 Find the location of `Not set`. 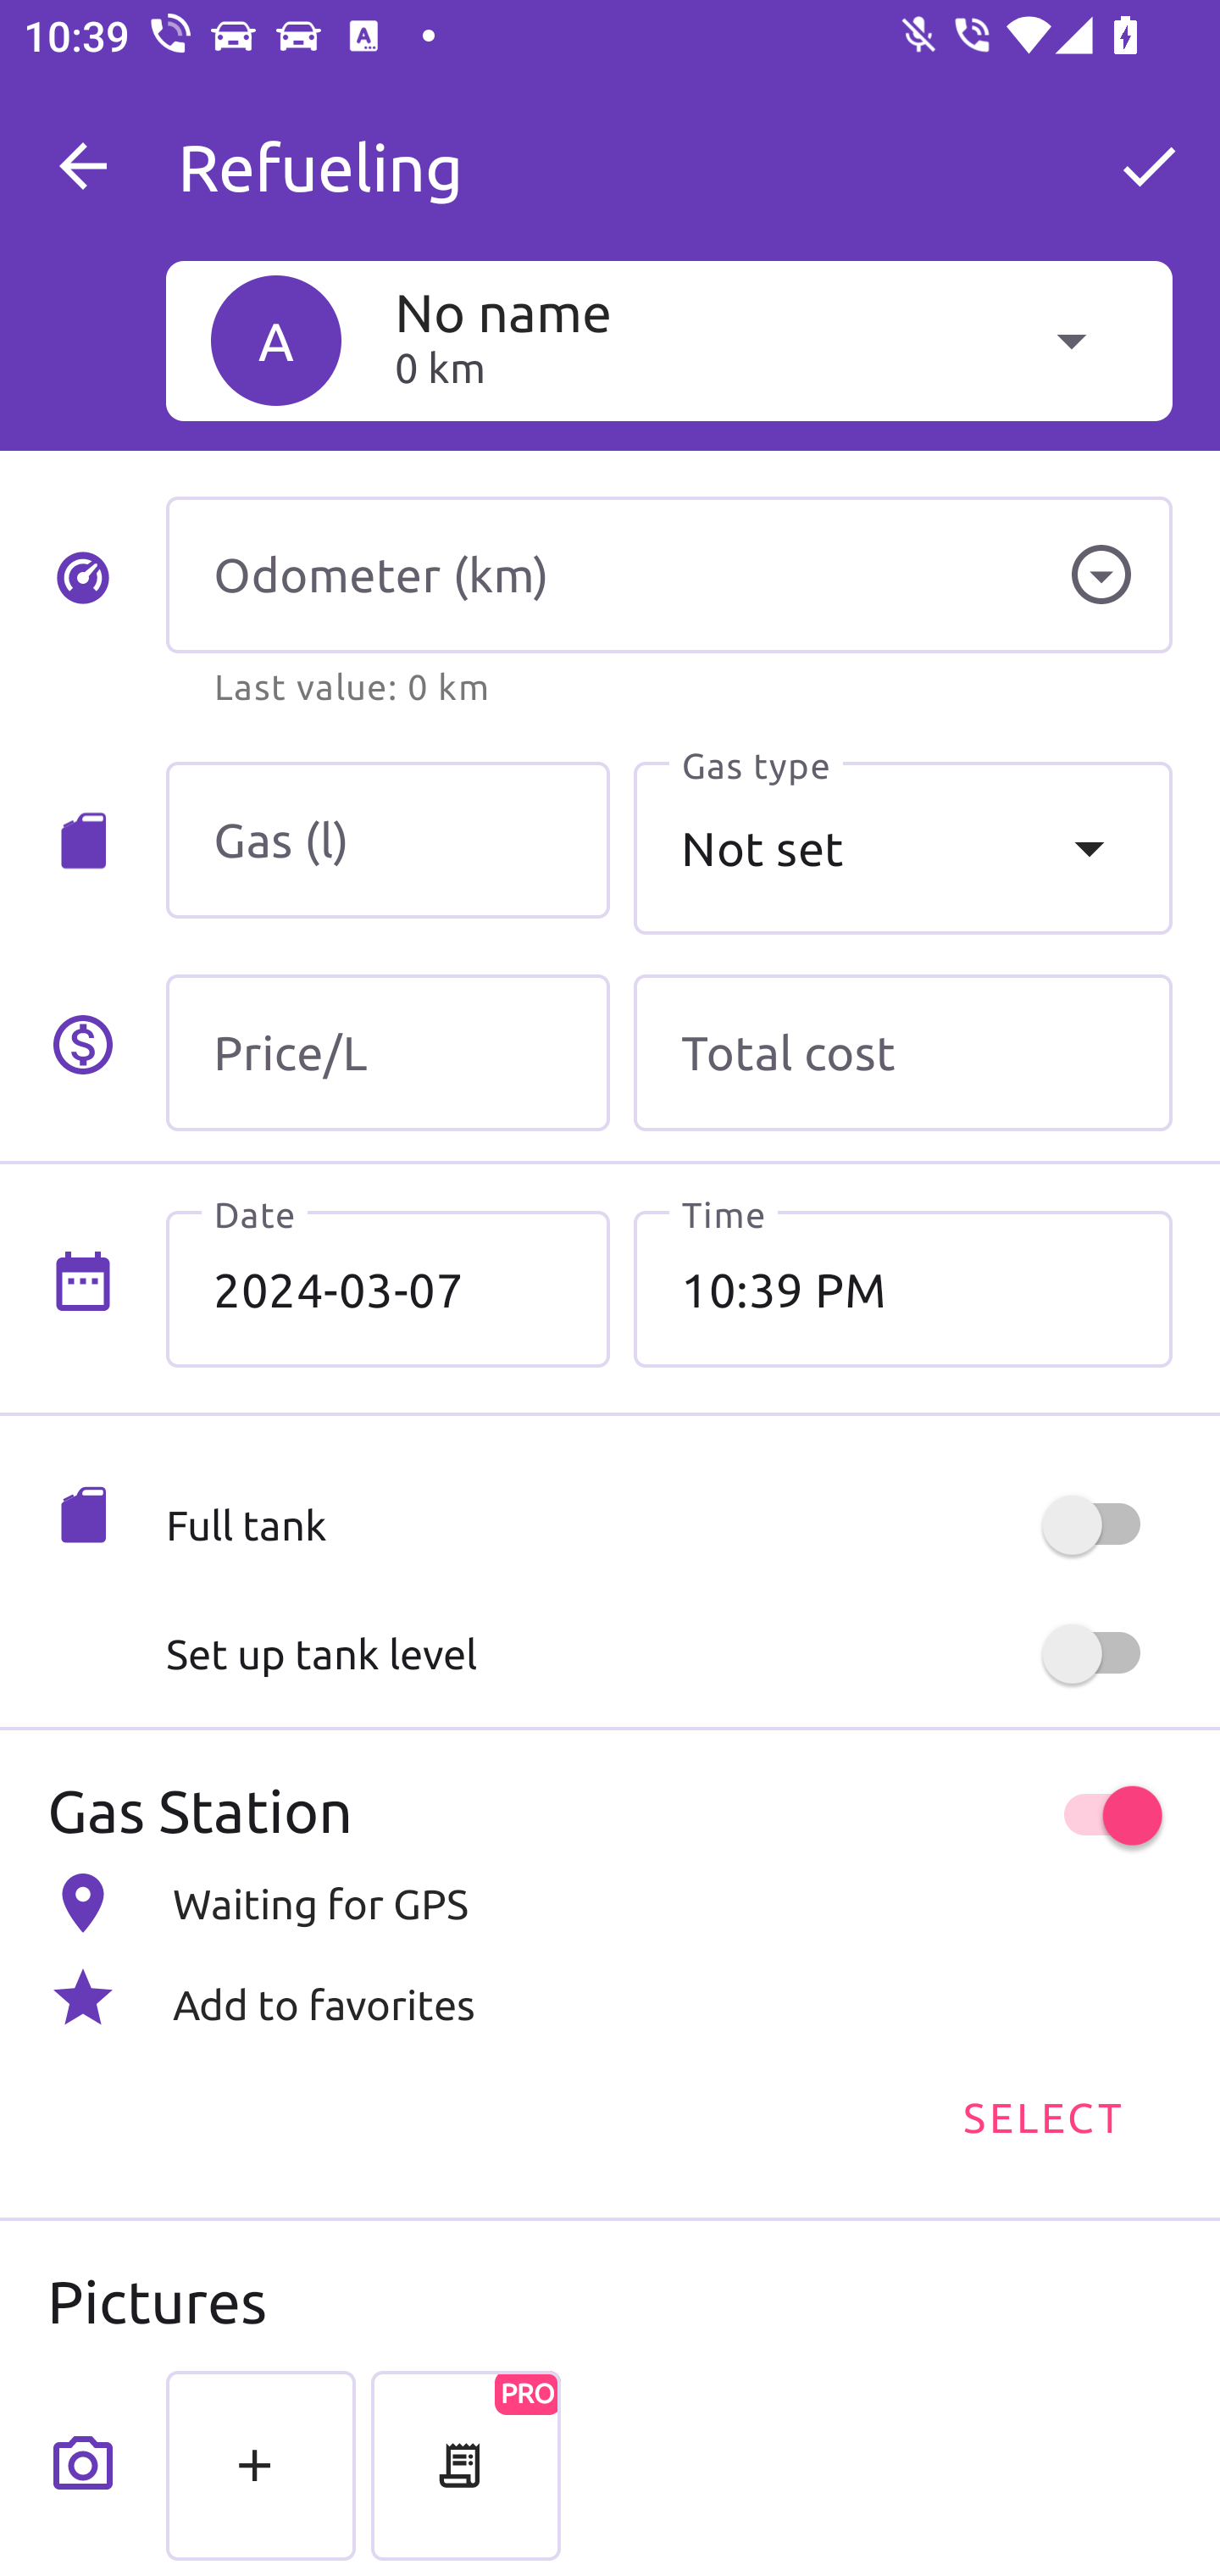

Not set is located at coordinates (902, 848).